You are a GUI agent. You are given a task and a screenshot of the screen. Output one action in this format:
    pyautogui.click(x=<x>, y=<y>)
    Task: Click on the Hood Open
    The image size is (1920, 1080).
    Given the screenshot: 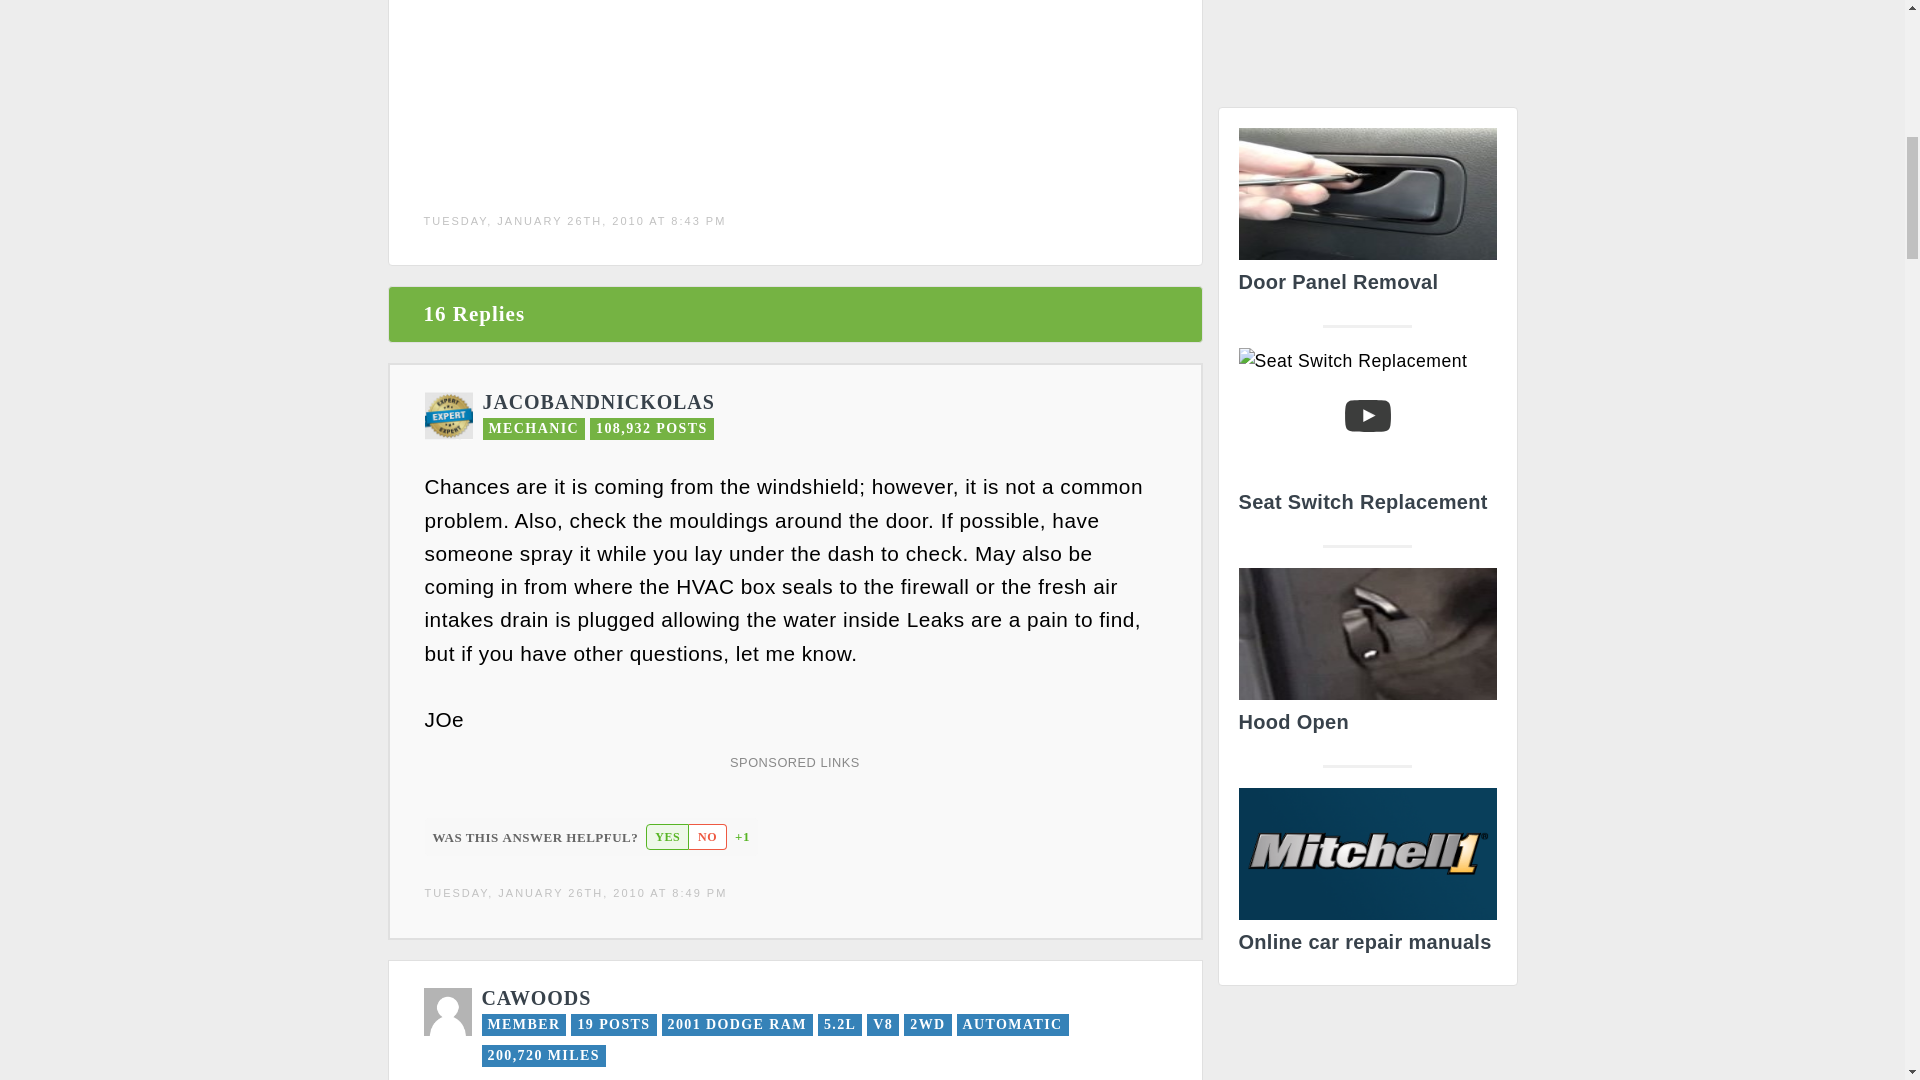 What is the action you would take?
    pyautogui.click(x=1366, y=656)
    